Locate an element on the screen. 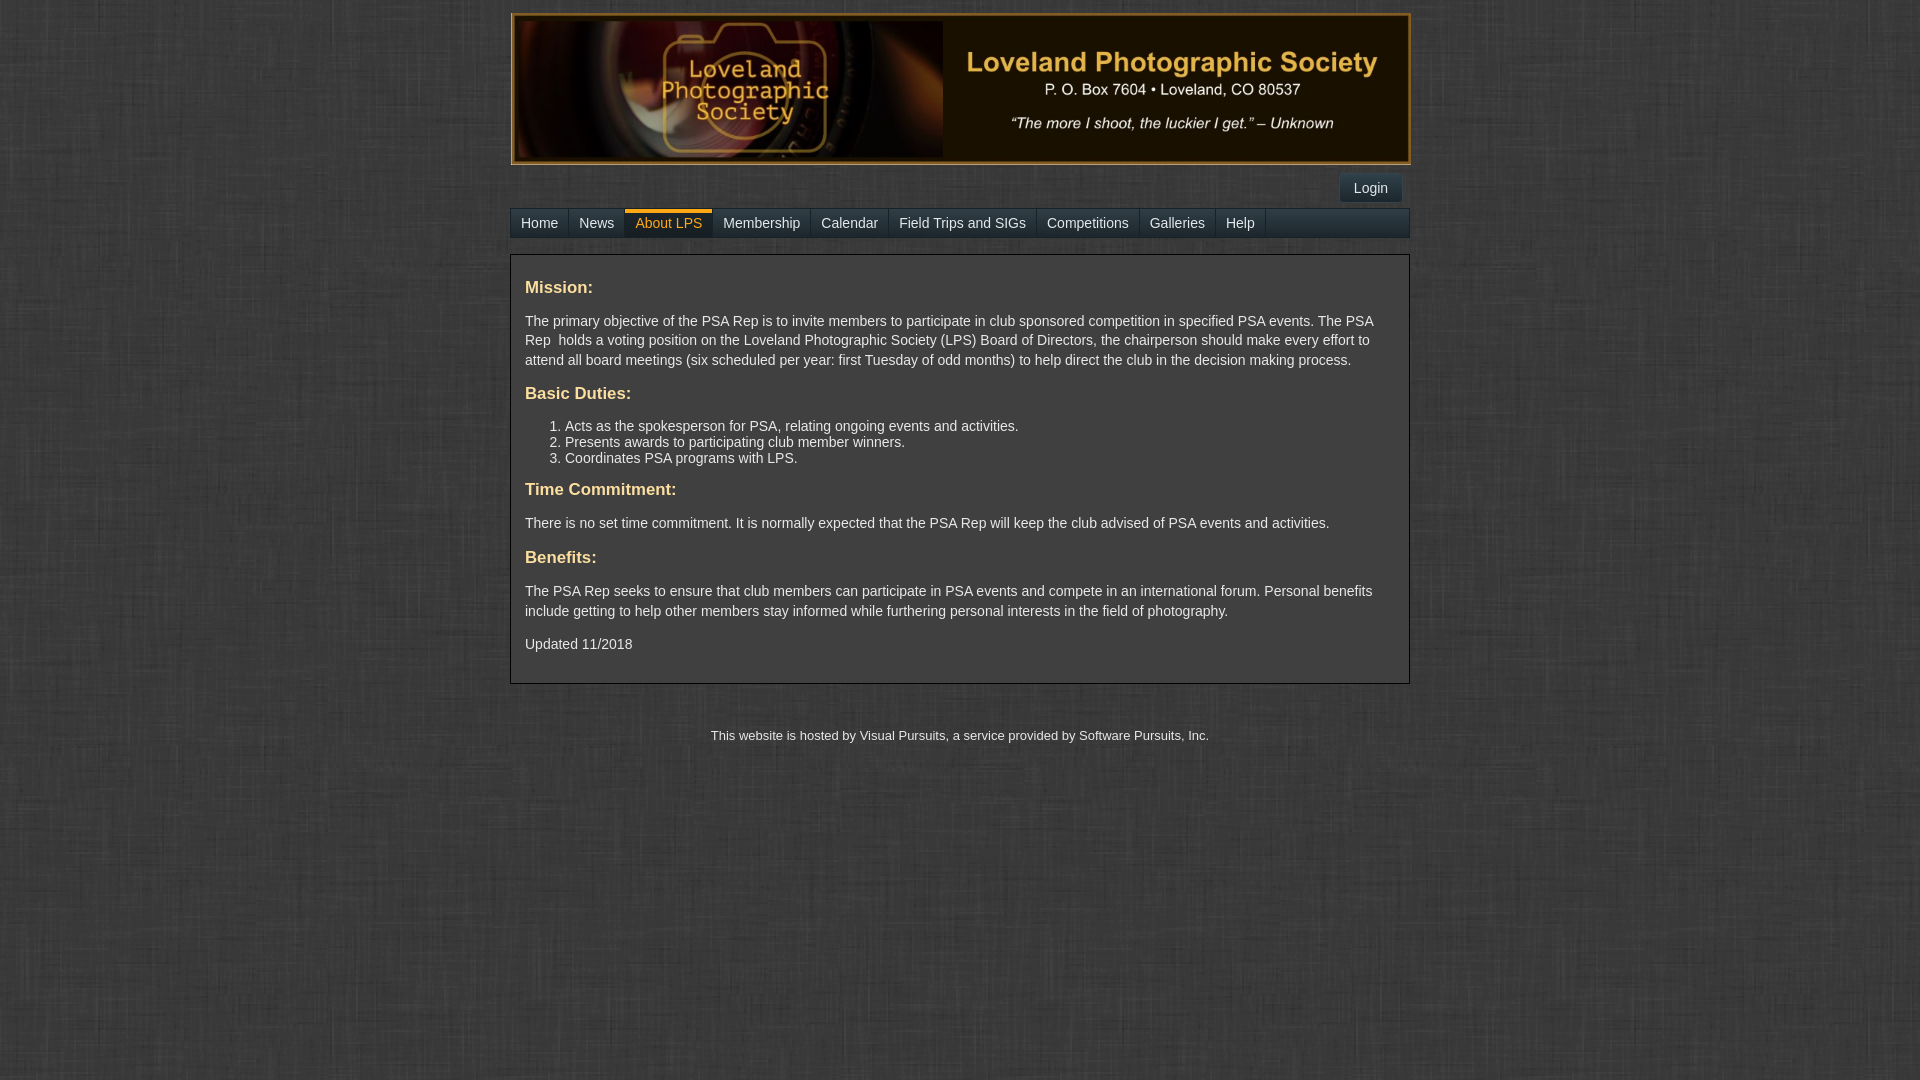  Home is located at coordinates (540, 223).